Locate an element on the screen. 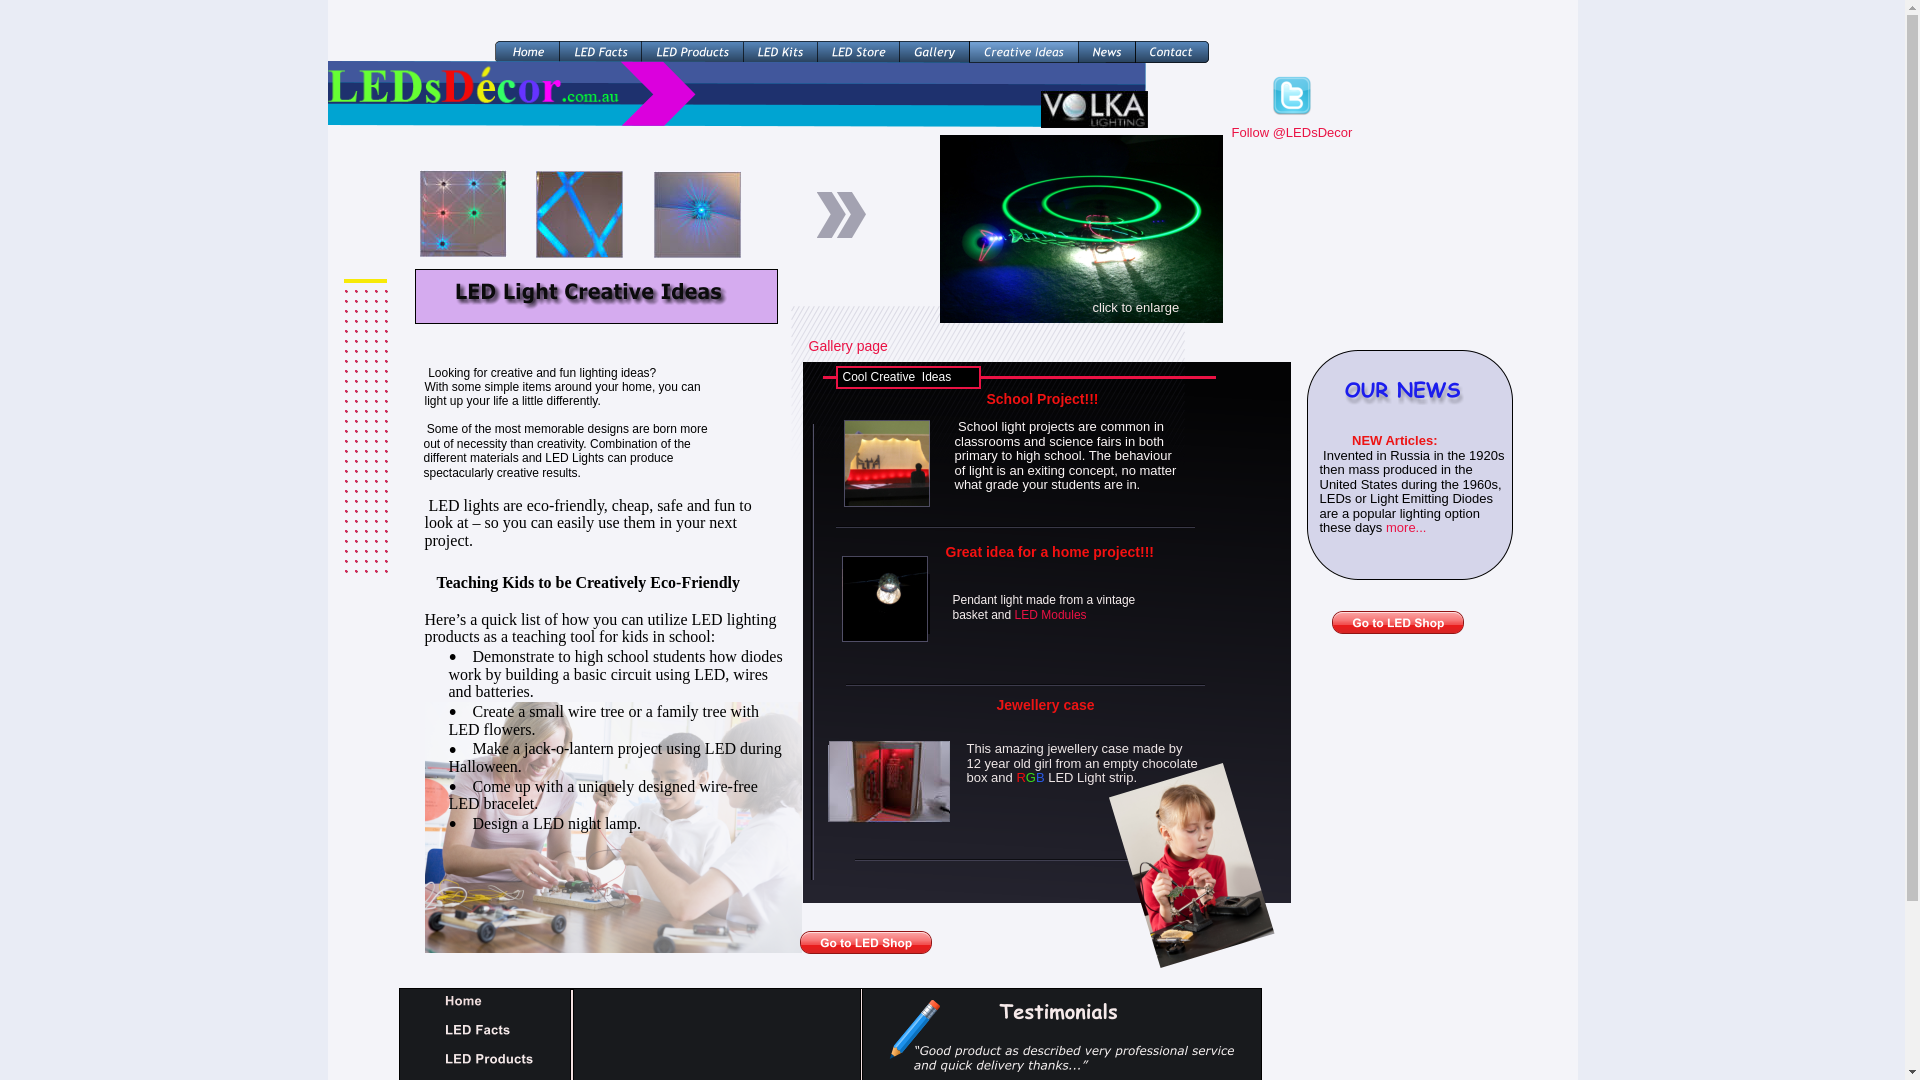  click to enlarge is located at coordinates (886, 598).